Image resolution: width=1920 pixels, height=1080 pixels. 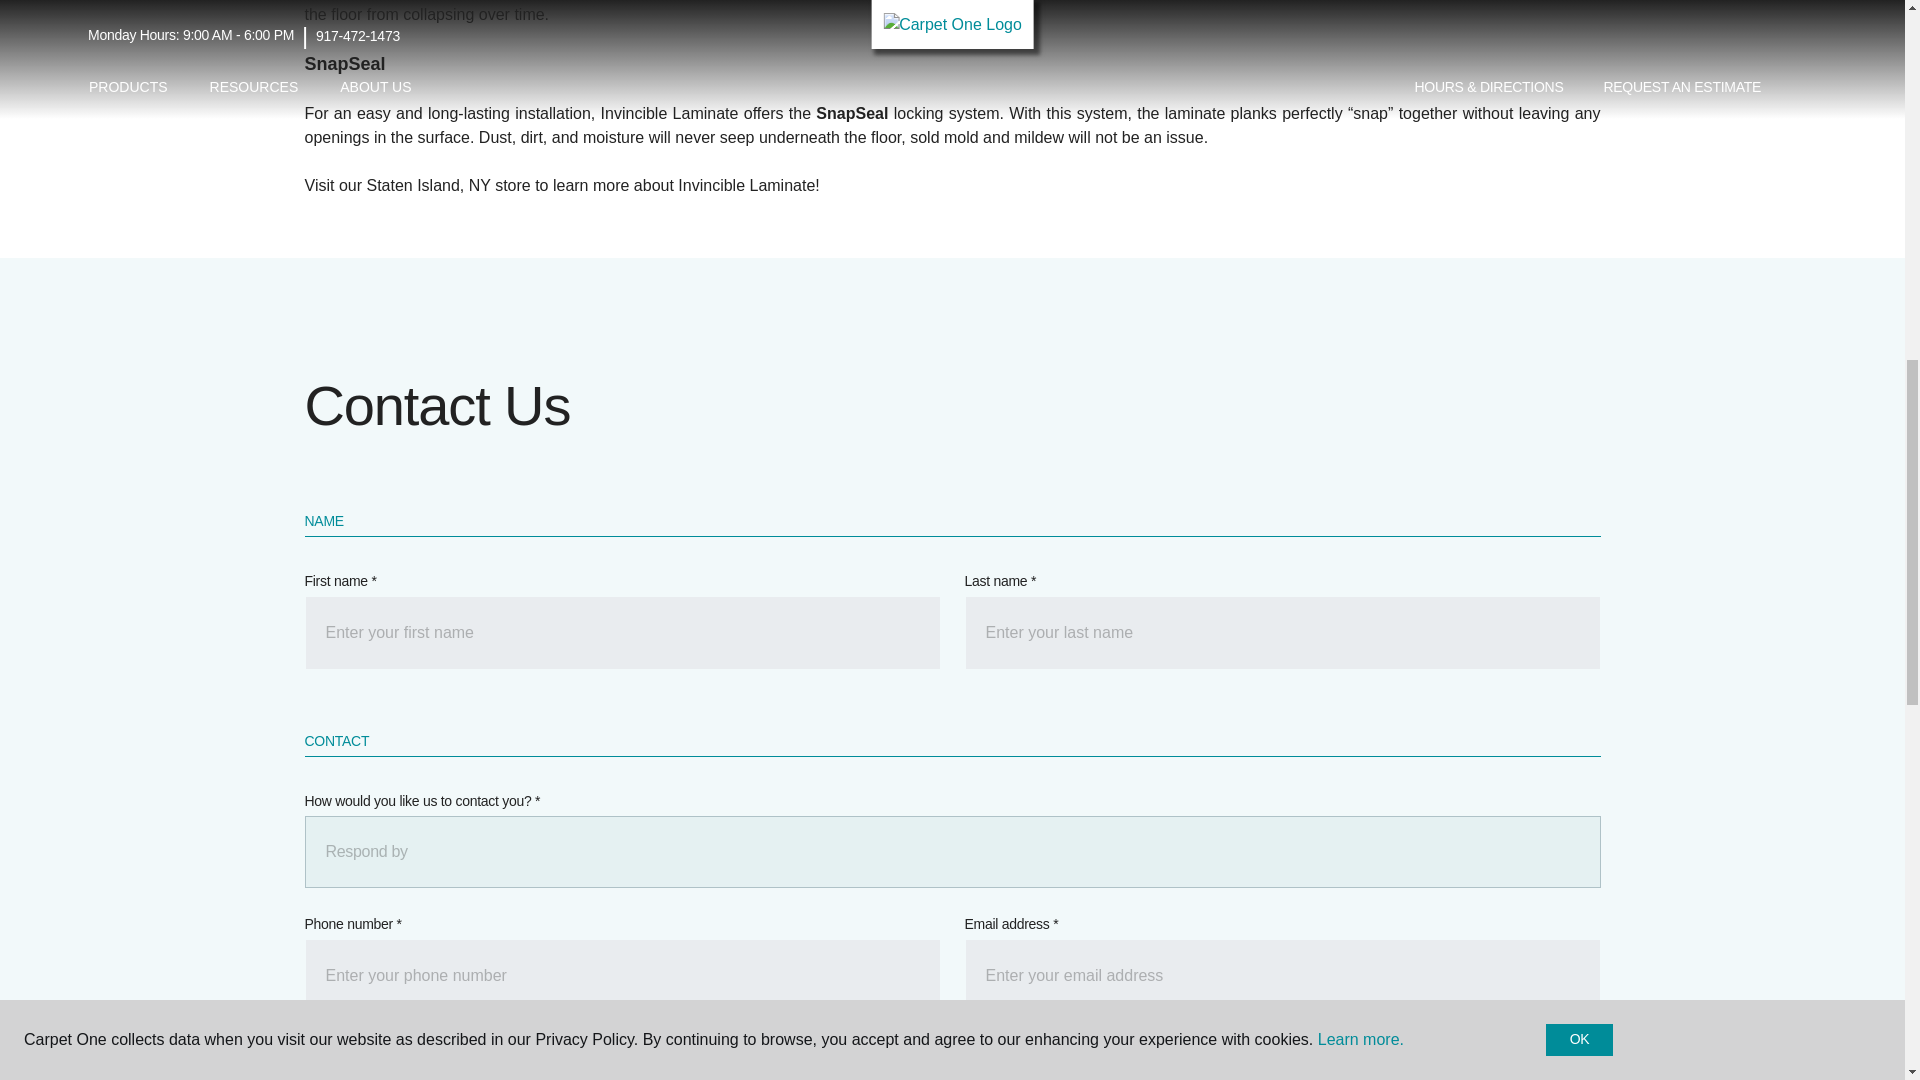 I want to click on CleanHomePhone, so click(x=622, y=976).